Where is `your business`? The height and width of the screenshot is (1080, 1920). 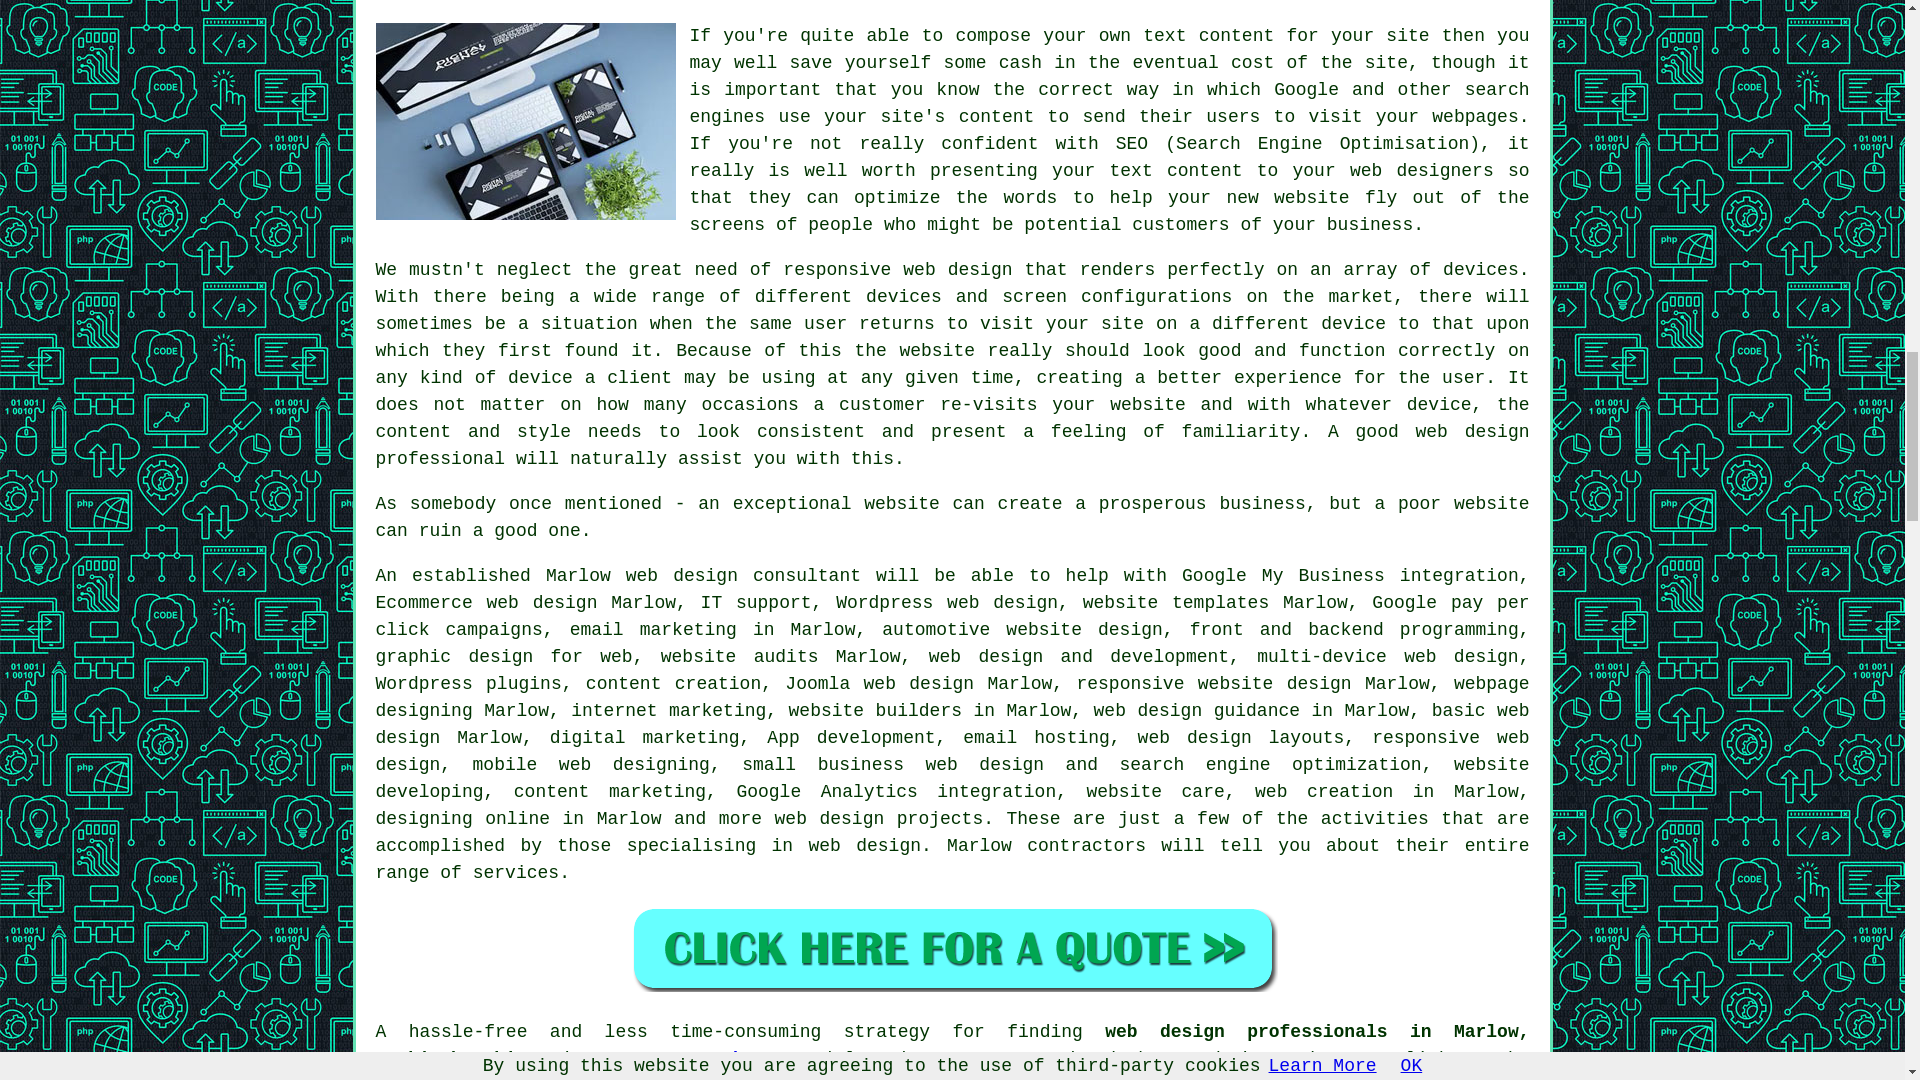
your business is located at coordinates (1342, 224).